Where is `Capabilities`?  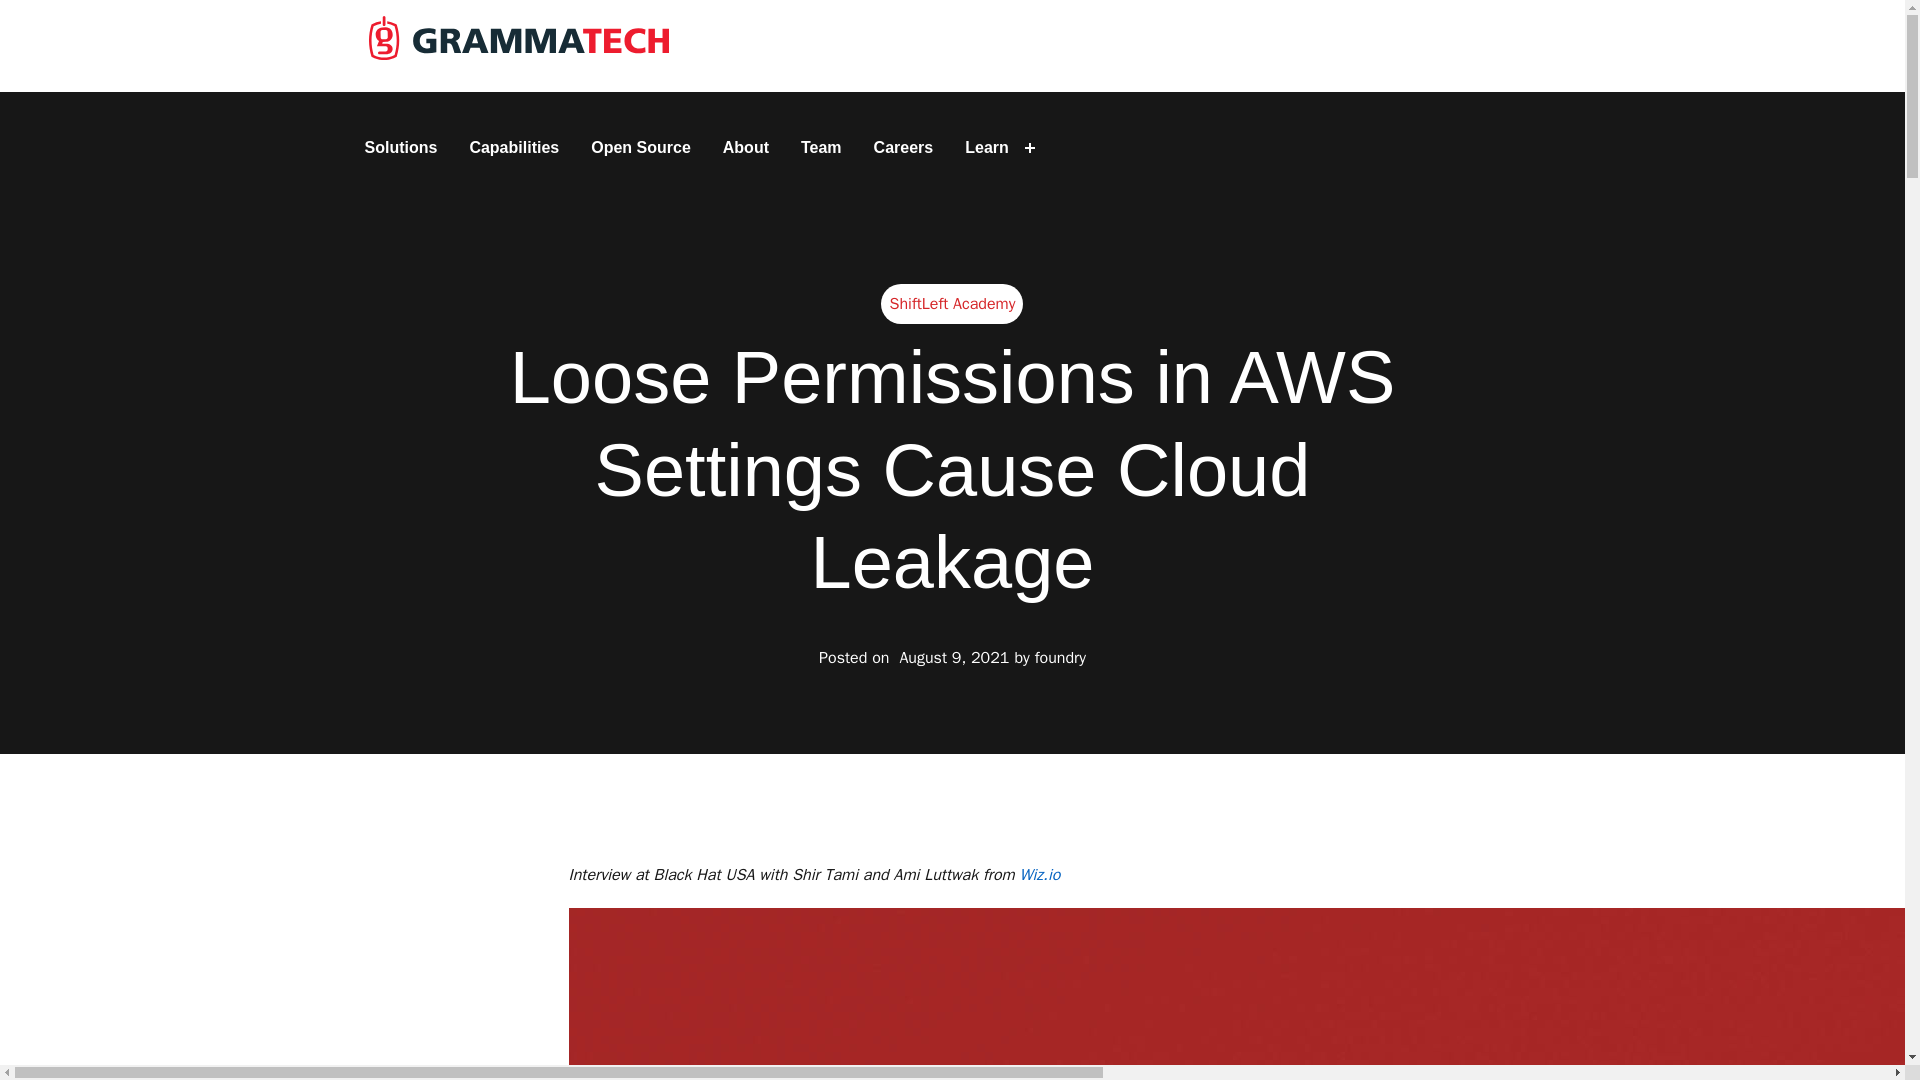
Capabilities is located at coordinates (513, 148).